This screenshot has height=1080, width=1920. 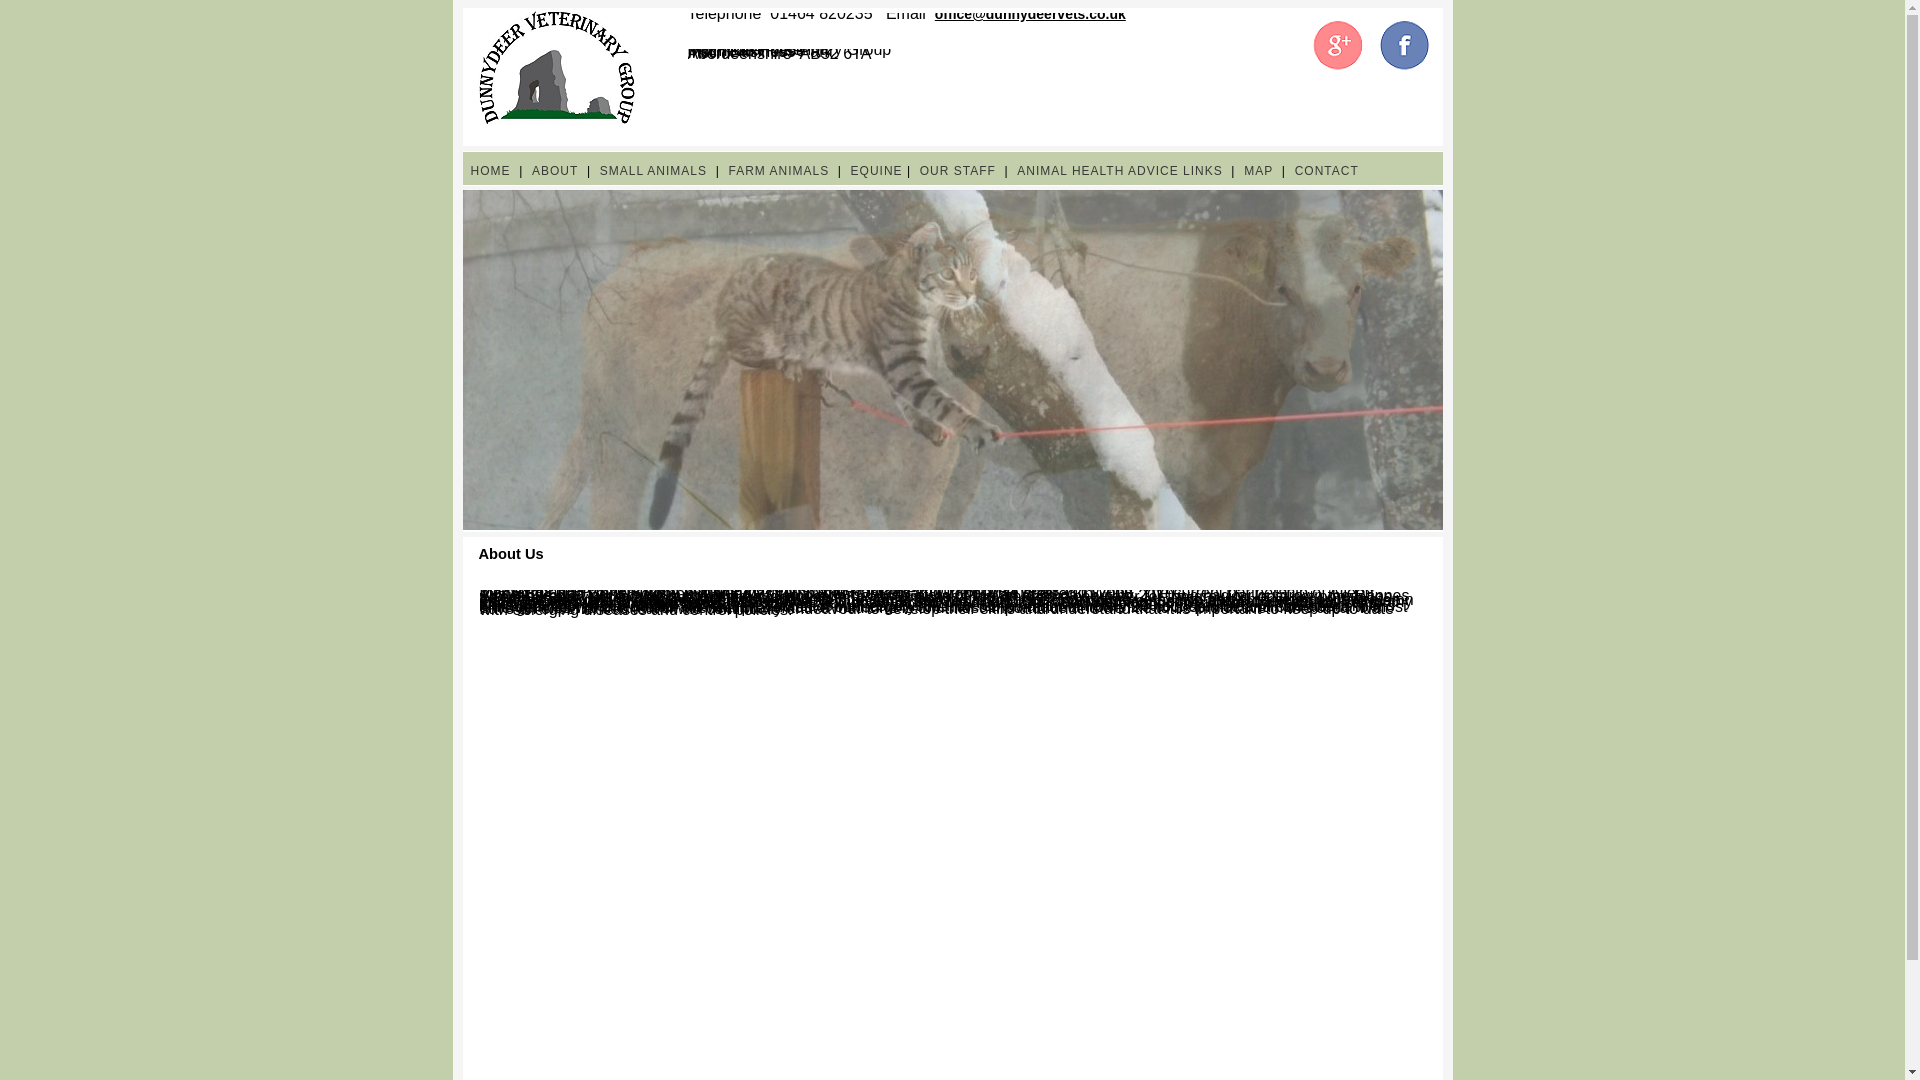 What do you see at coordinates (1119, 171) in the screenshot?
I see `ANIMAL HEALTH ADVICE LINKS` at bounding box center [1119, 171].